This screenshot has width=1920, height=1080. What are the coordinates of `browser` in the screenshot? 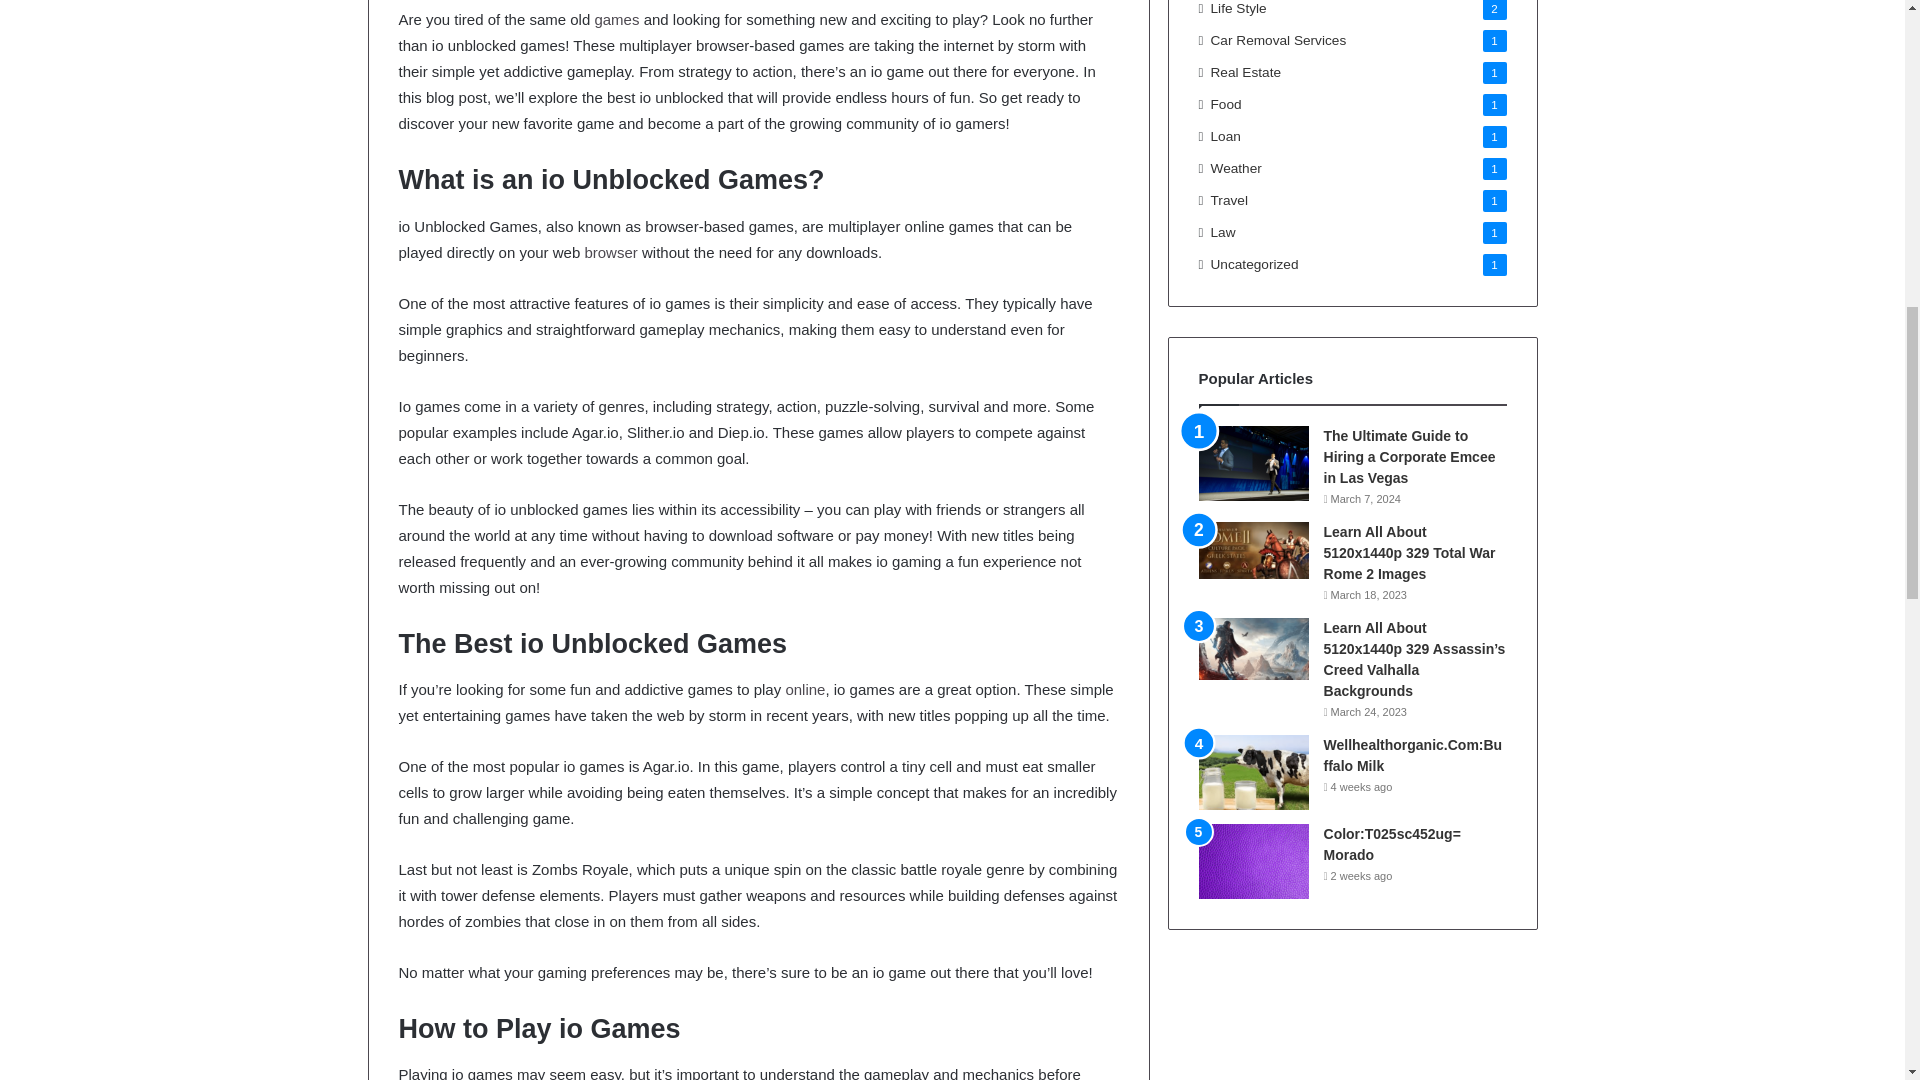 It's located at (610, 252).